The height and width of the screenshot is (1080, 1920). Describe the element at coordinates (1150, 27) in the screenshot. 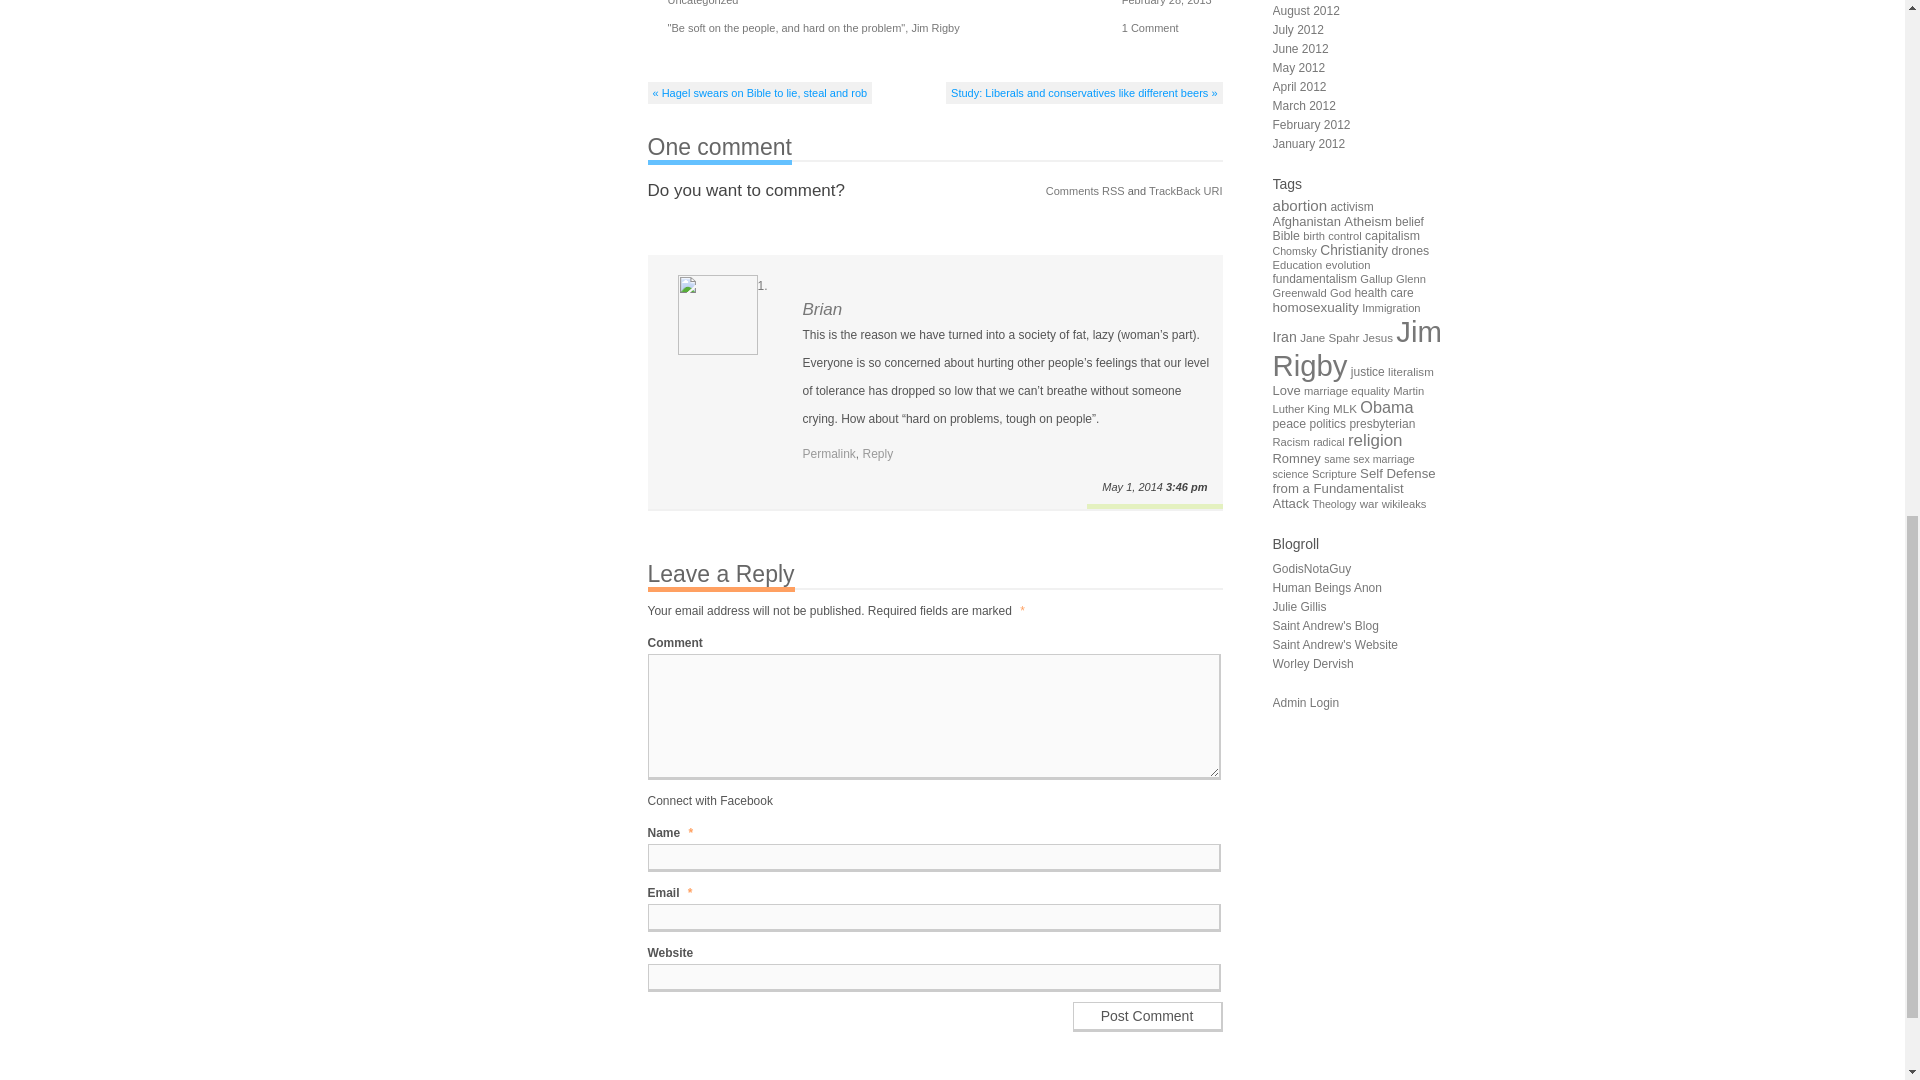

I see `1 Comment` at that location.